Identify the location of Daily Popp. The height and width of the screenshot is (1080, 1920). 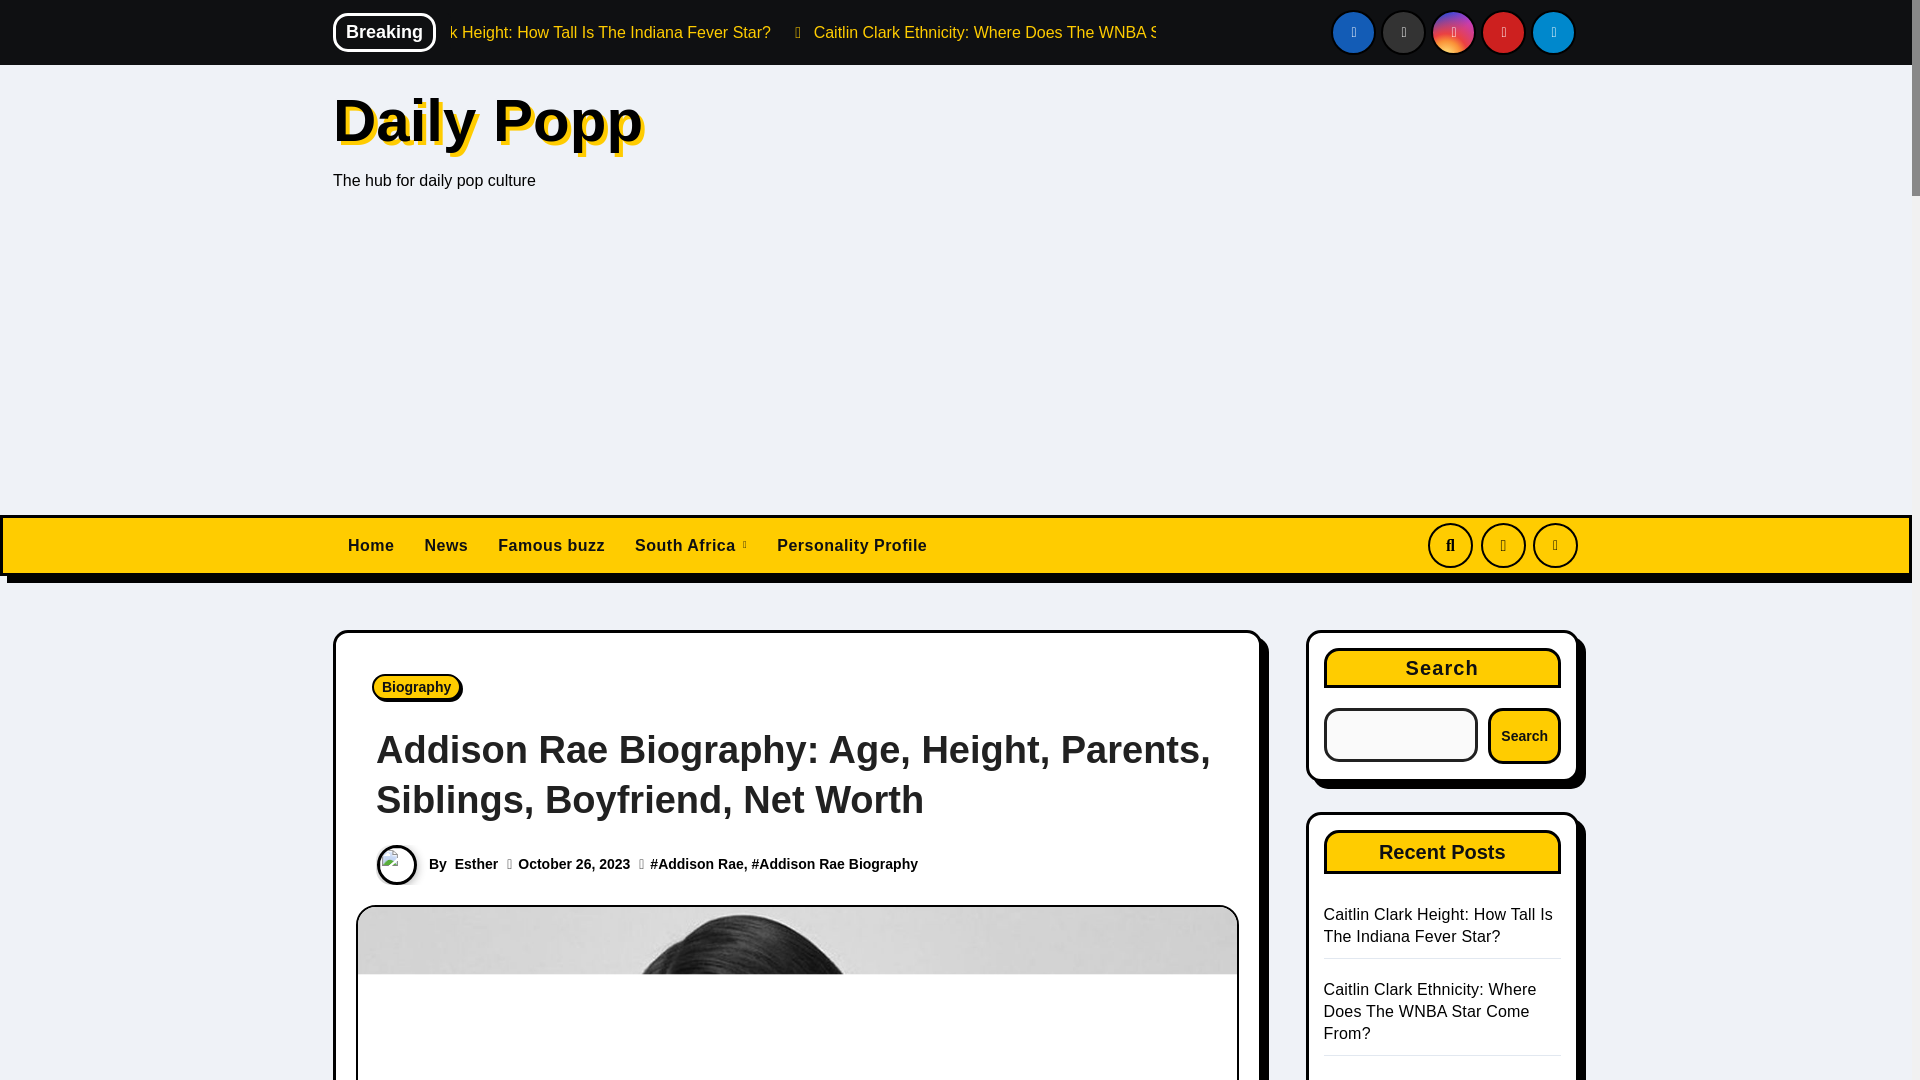
(488, 120).